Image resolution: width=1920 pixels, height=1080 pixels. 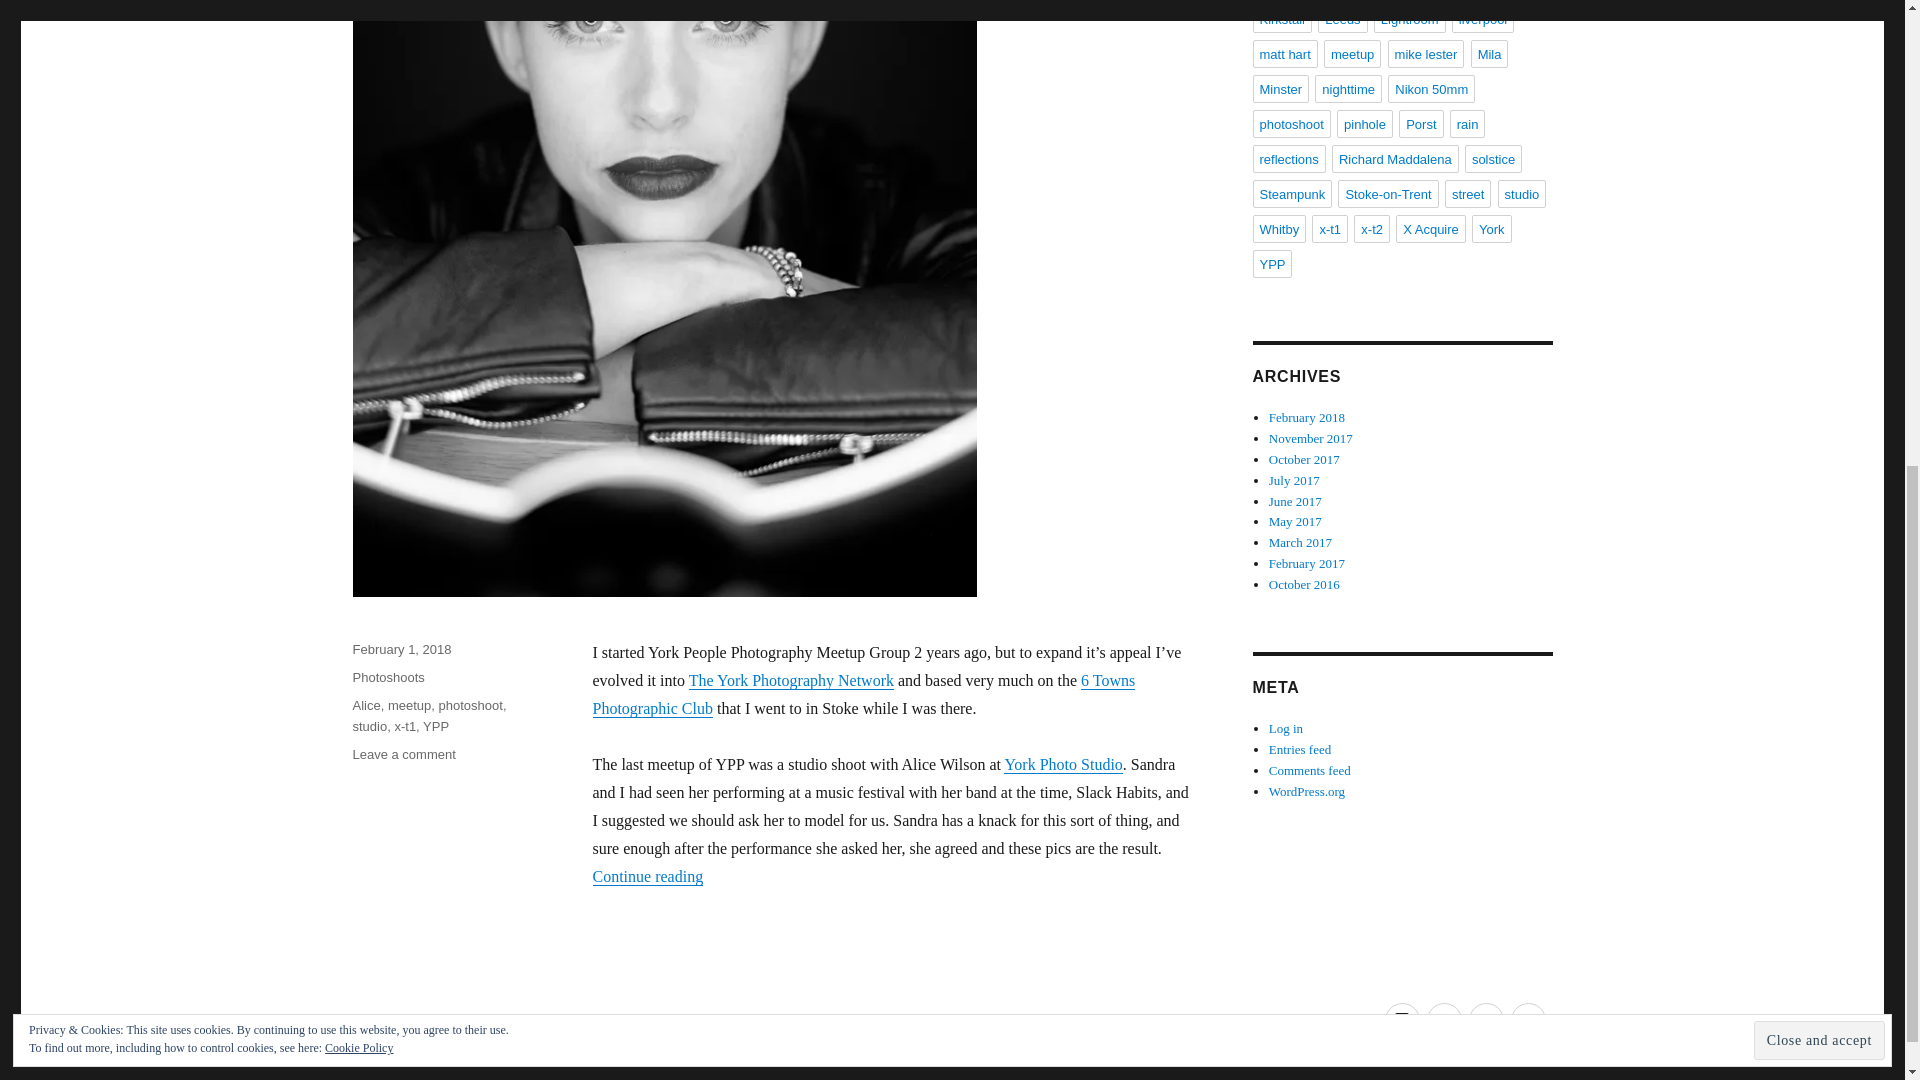 What do you see at coordinates (366, 704) in the screenshot?
I see `Close and accept` at bounding box center [366, 704].